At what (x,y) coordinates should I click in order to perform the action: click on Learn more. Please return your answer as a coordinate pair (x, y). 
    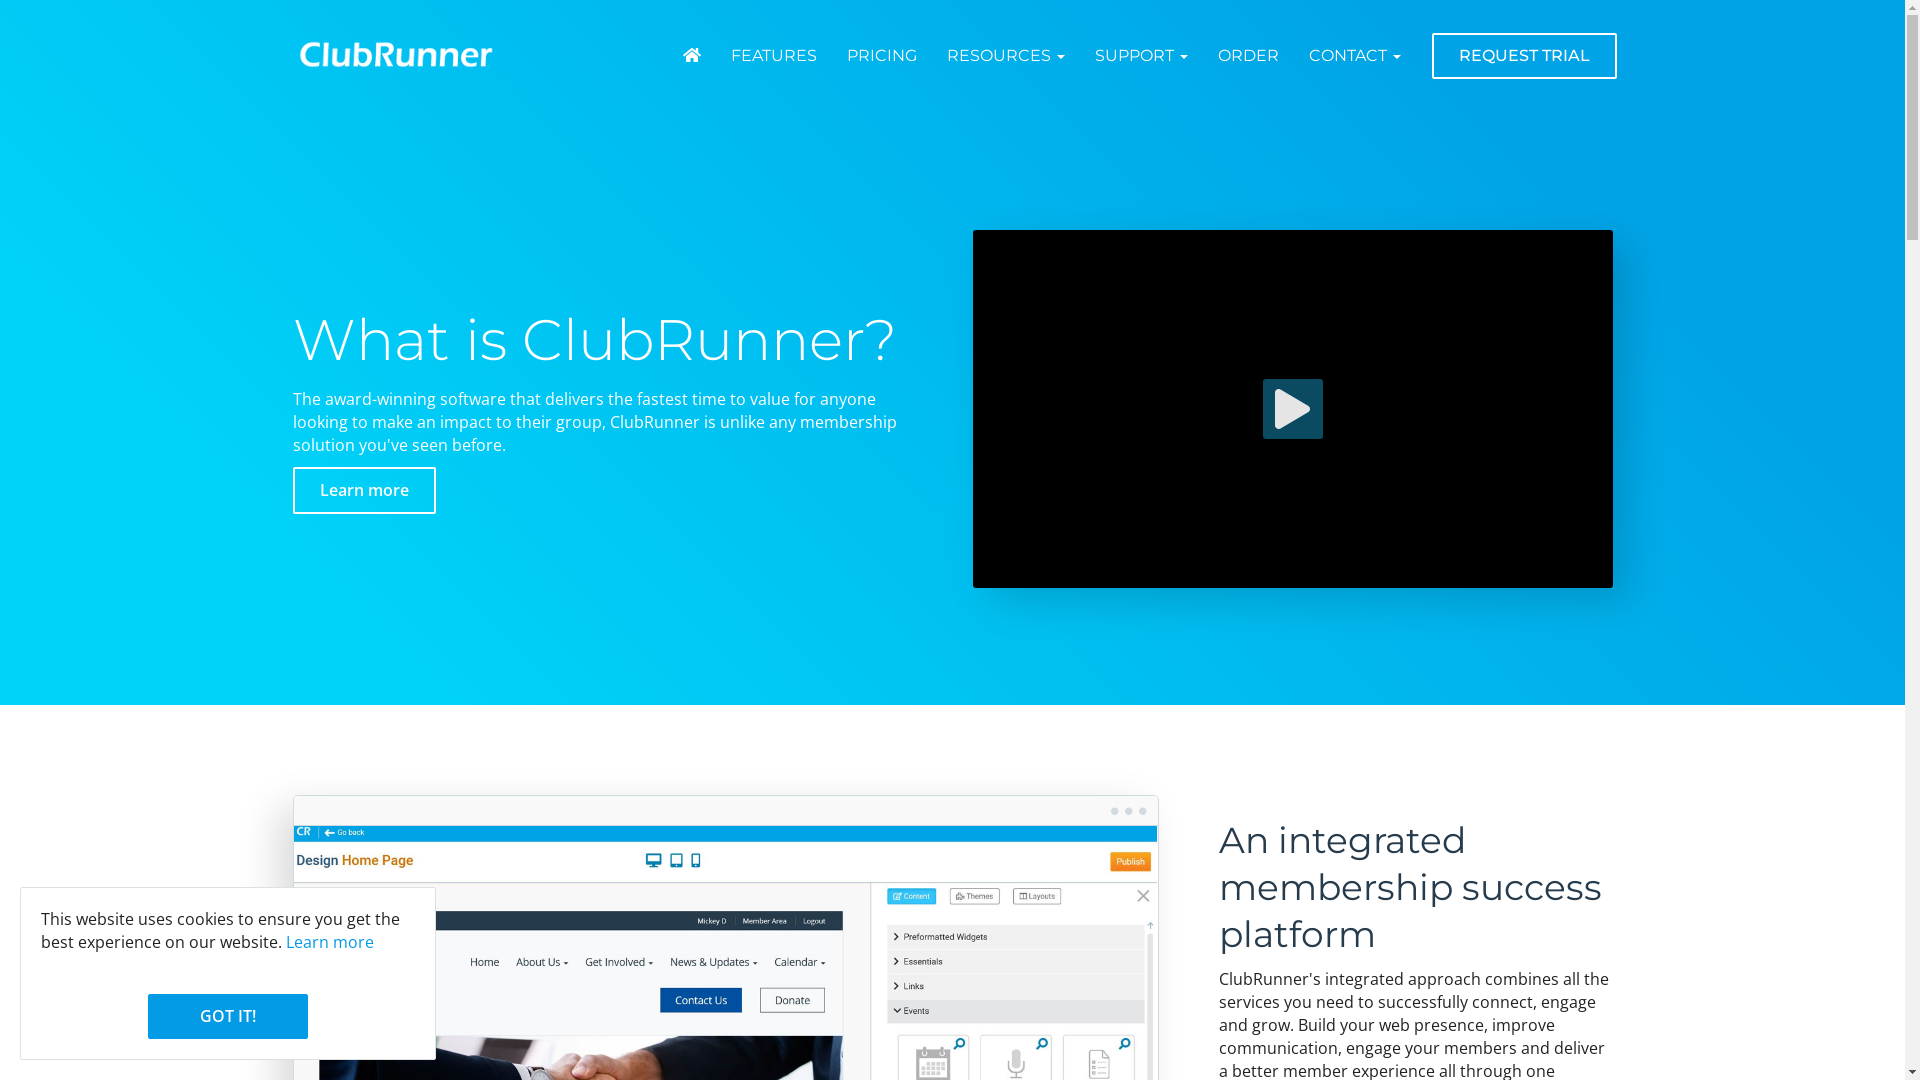
    Looking at the image, I should click on (364, 490).